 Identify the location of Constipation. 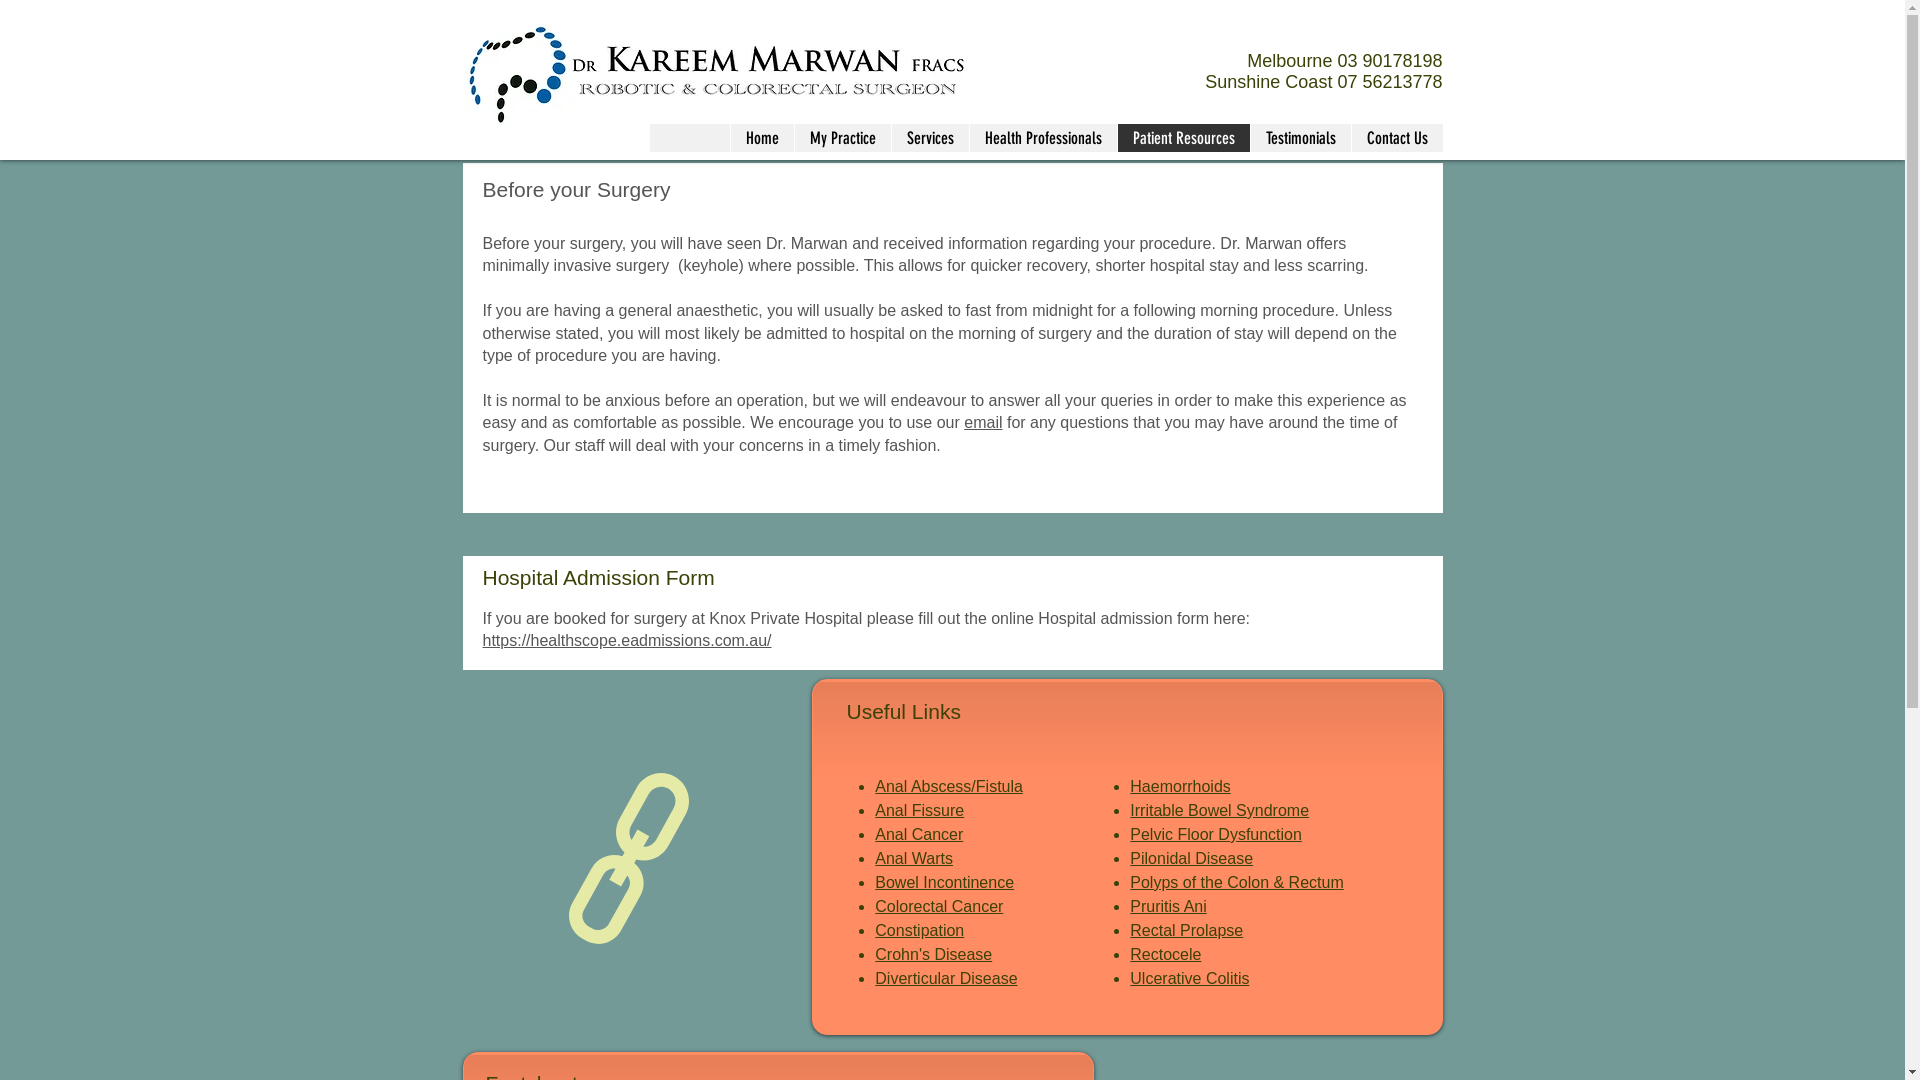
(920, 930).